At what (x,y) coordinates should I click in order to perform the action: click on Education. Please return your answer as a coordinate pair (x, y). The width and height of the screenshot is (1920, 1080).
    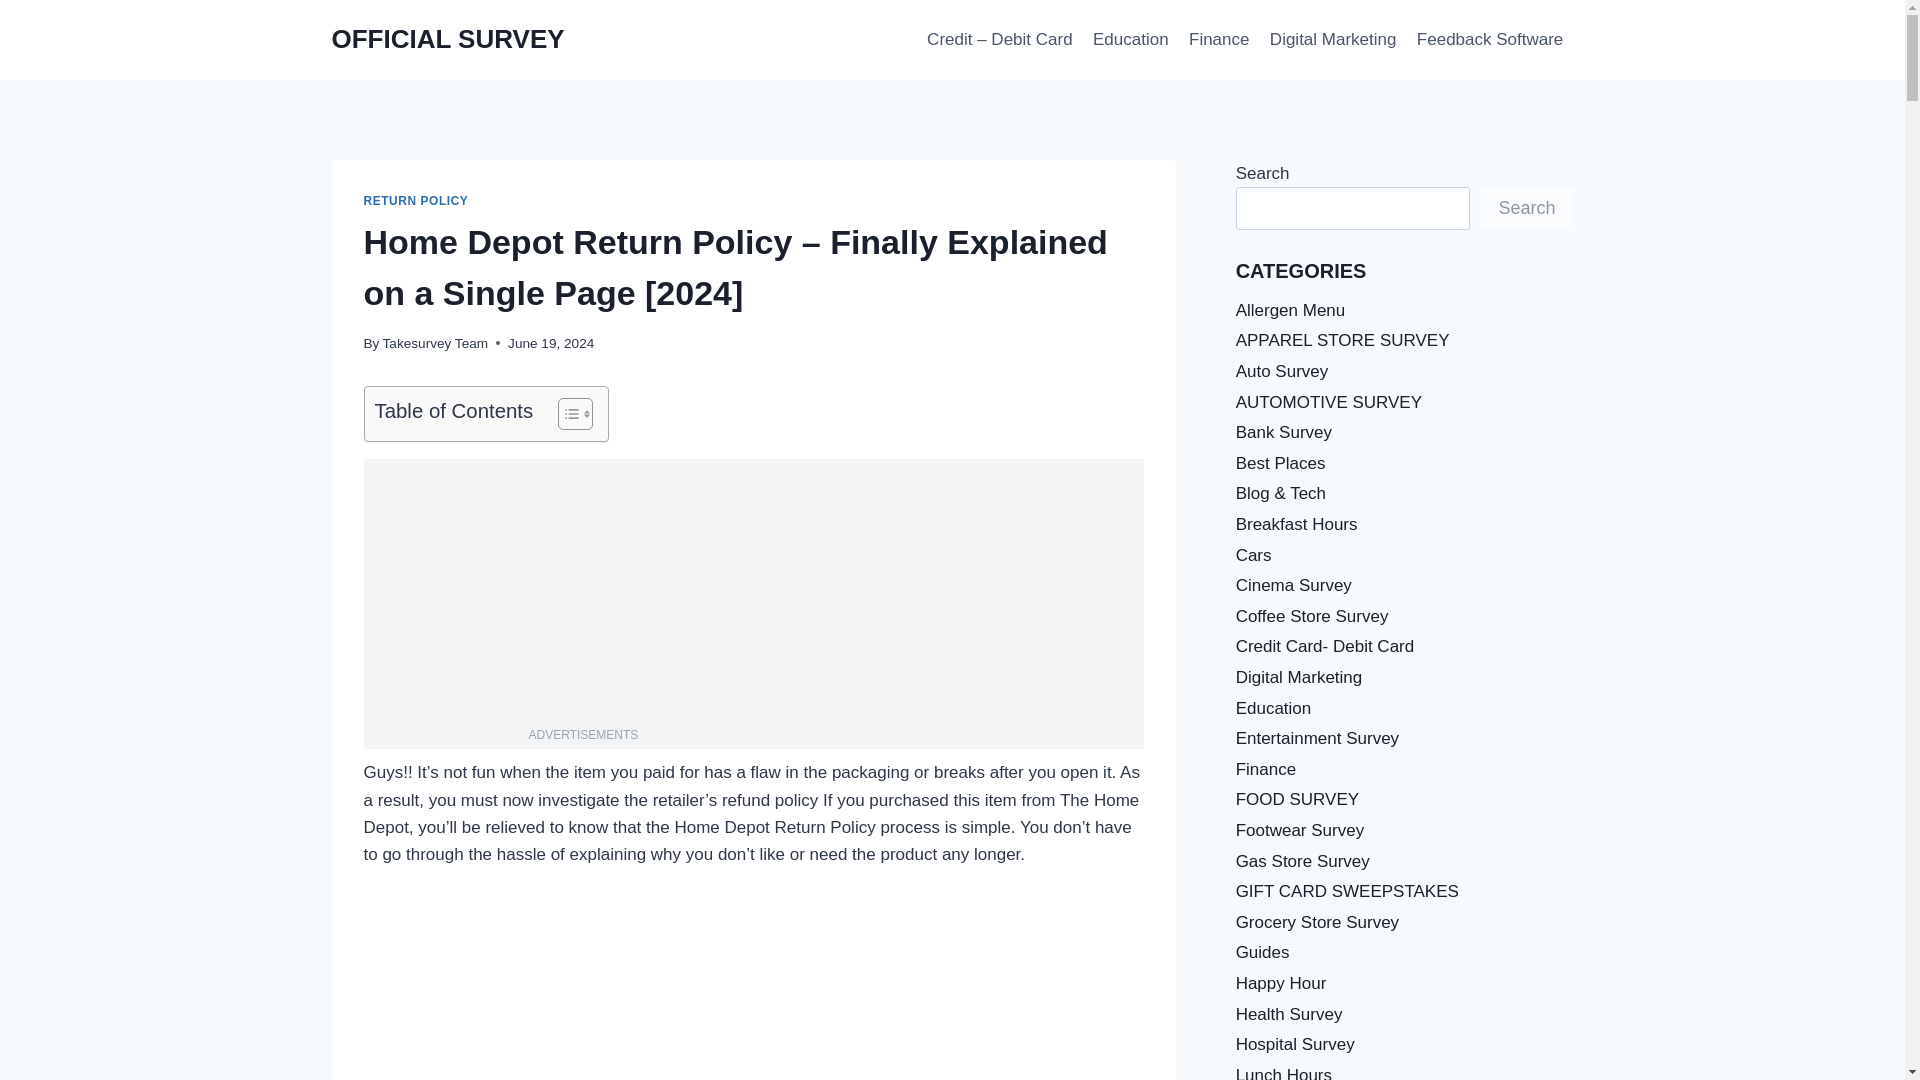
    Looking at the image, I should click on (1130, 40).